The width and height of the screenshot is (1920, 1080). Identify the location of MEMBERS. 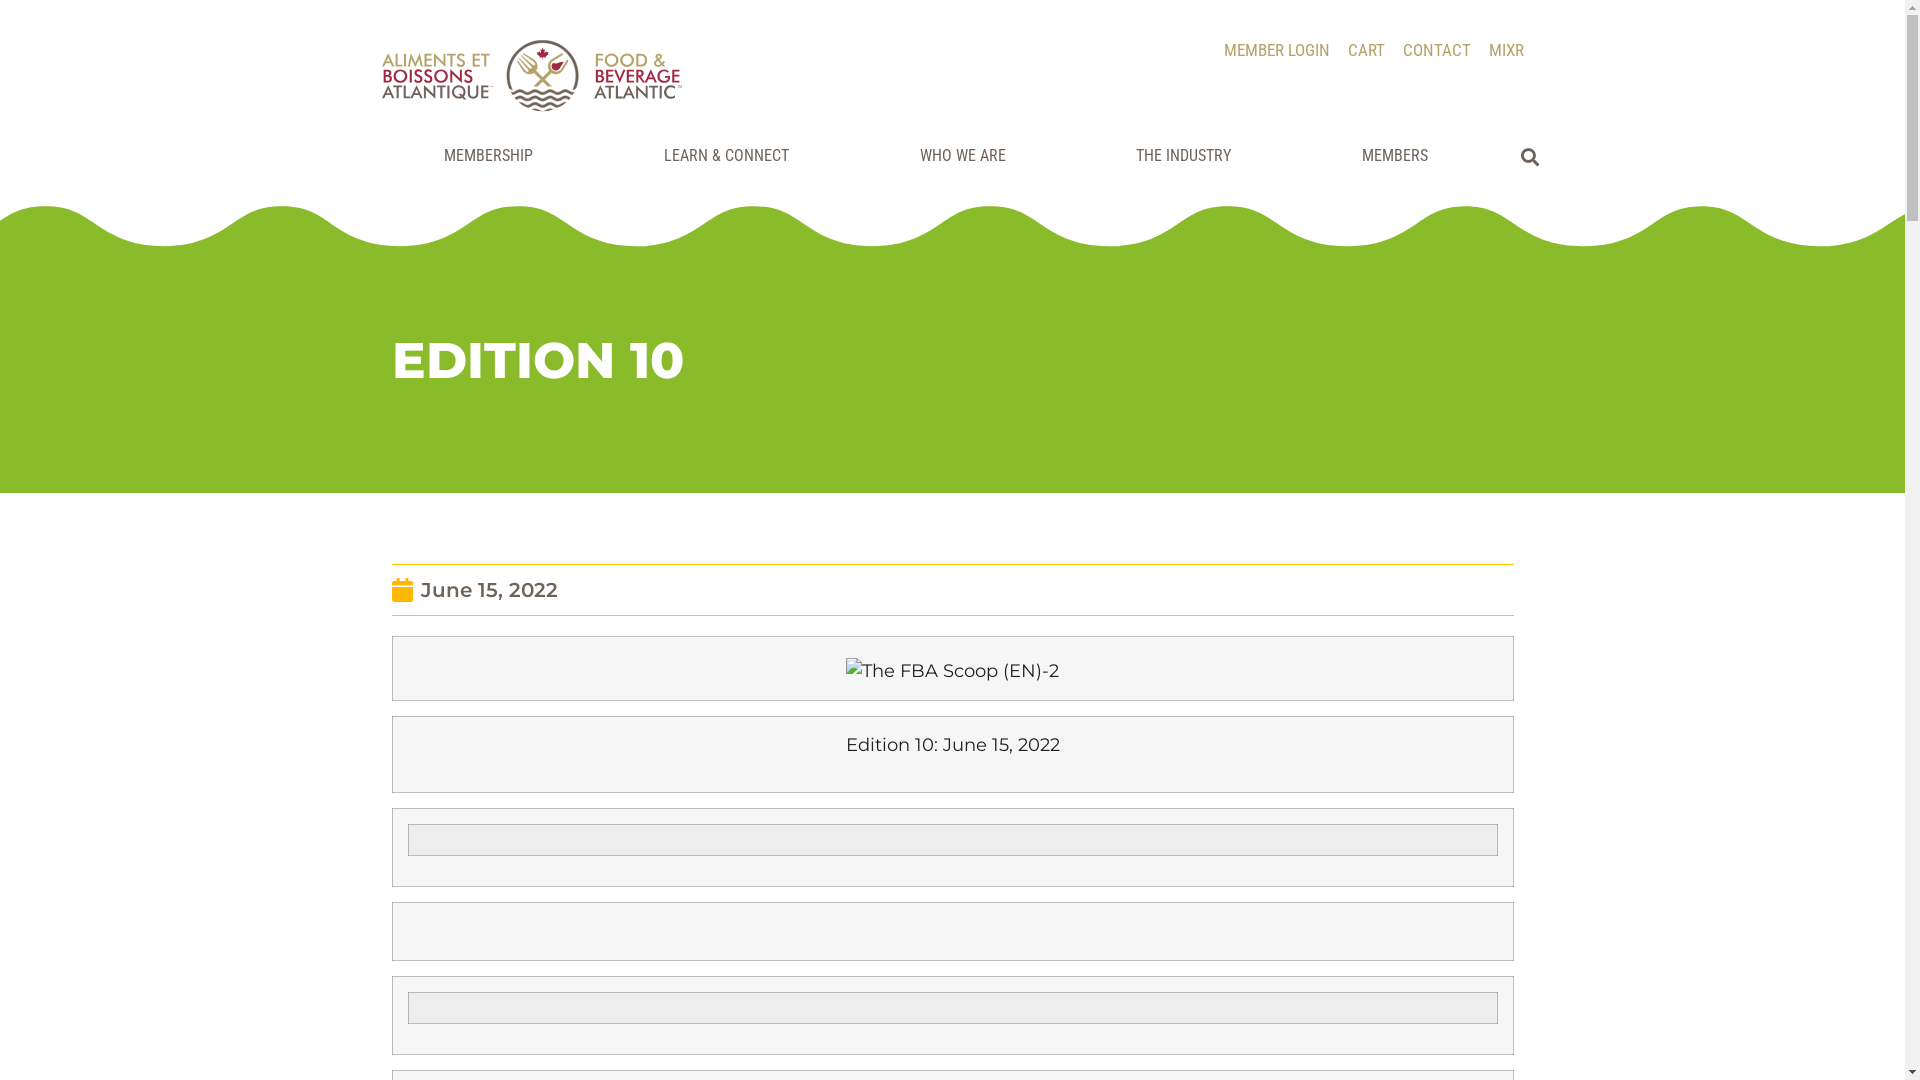
(1400, 156).